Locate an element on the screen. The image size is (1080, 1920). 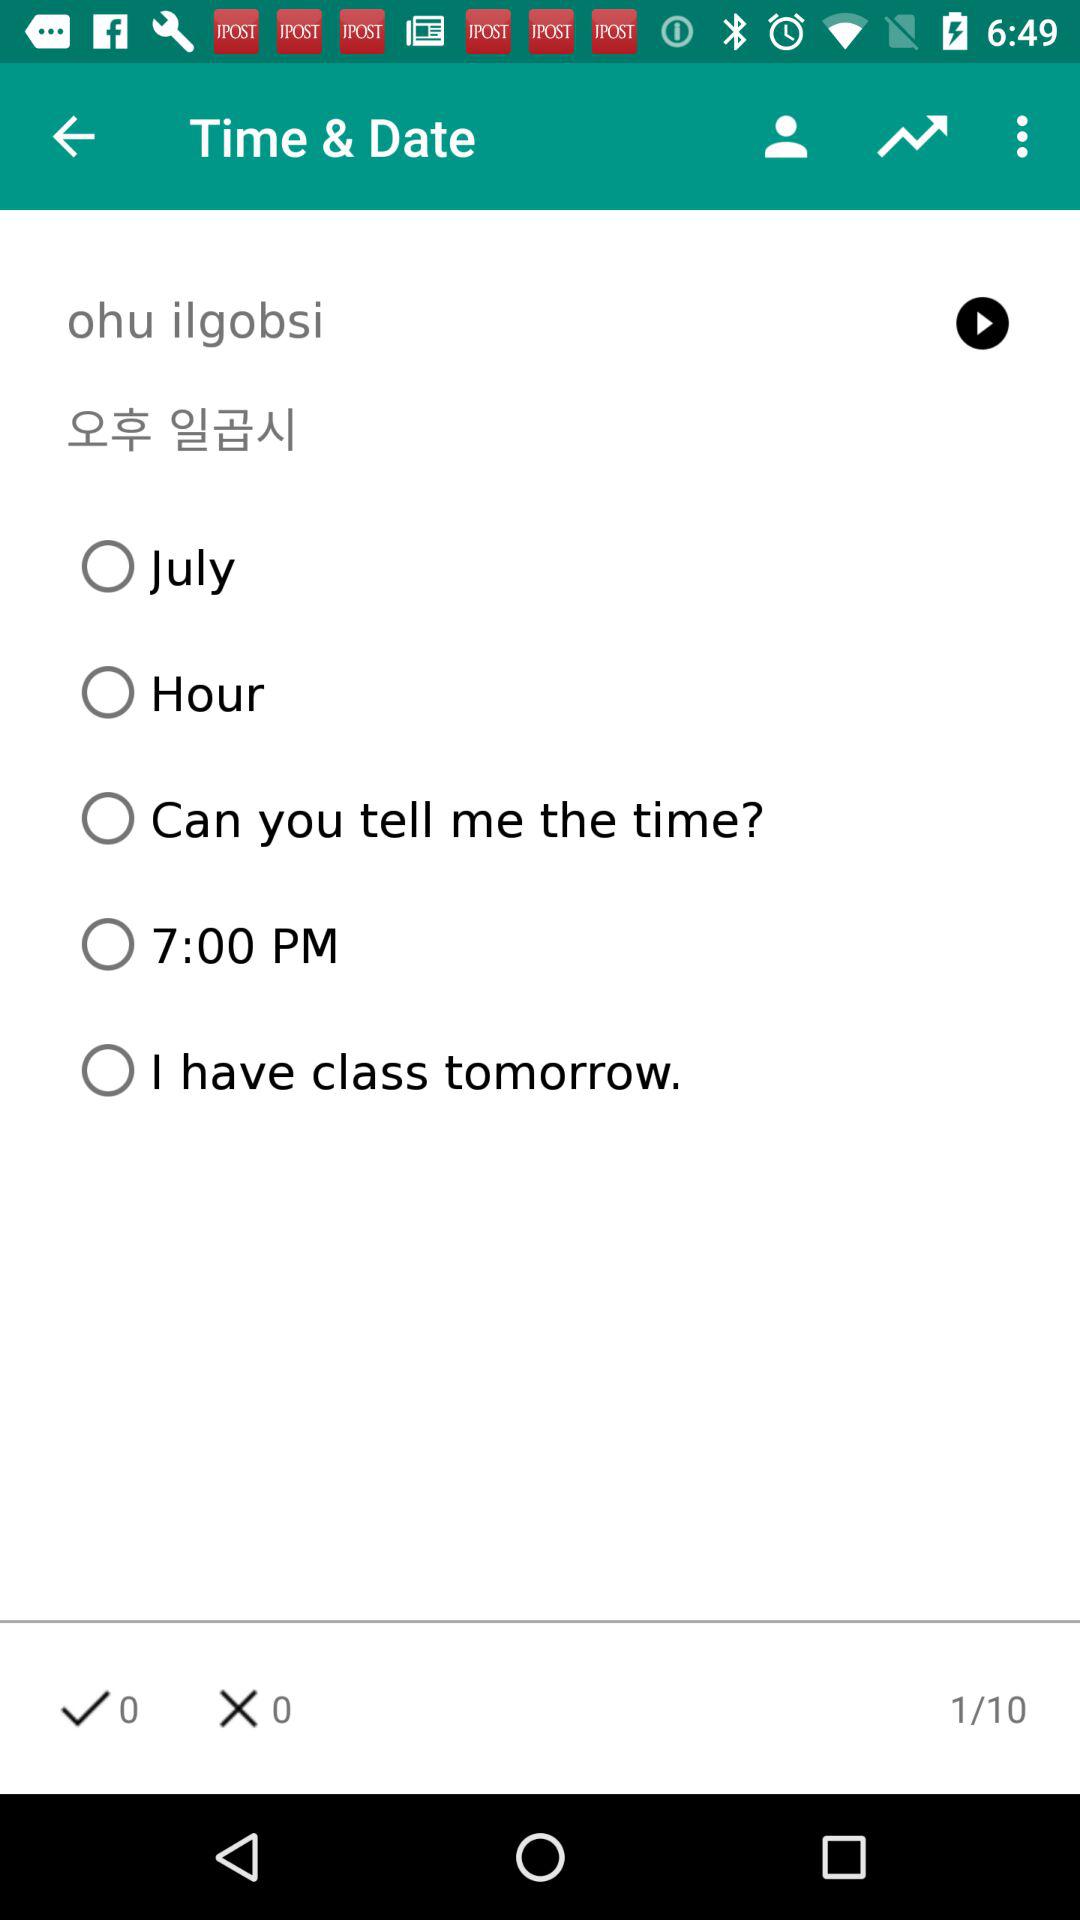
turn on the icon to the right of the time & date is located at coordinates (786, 136).